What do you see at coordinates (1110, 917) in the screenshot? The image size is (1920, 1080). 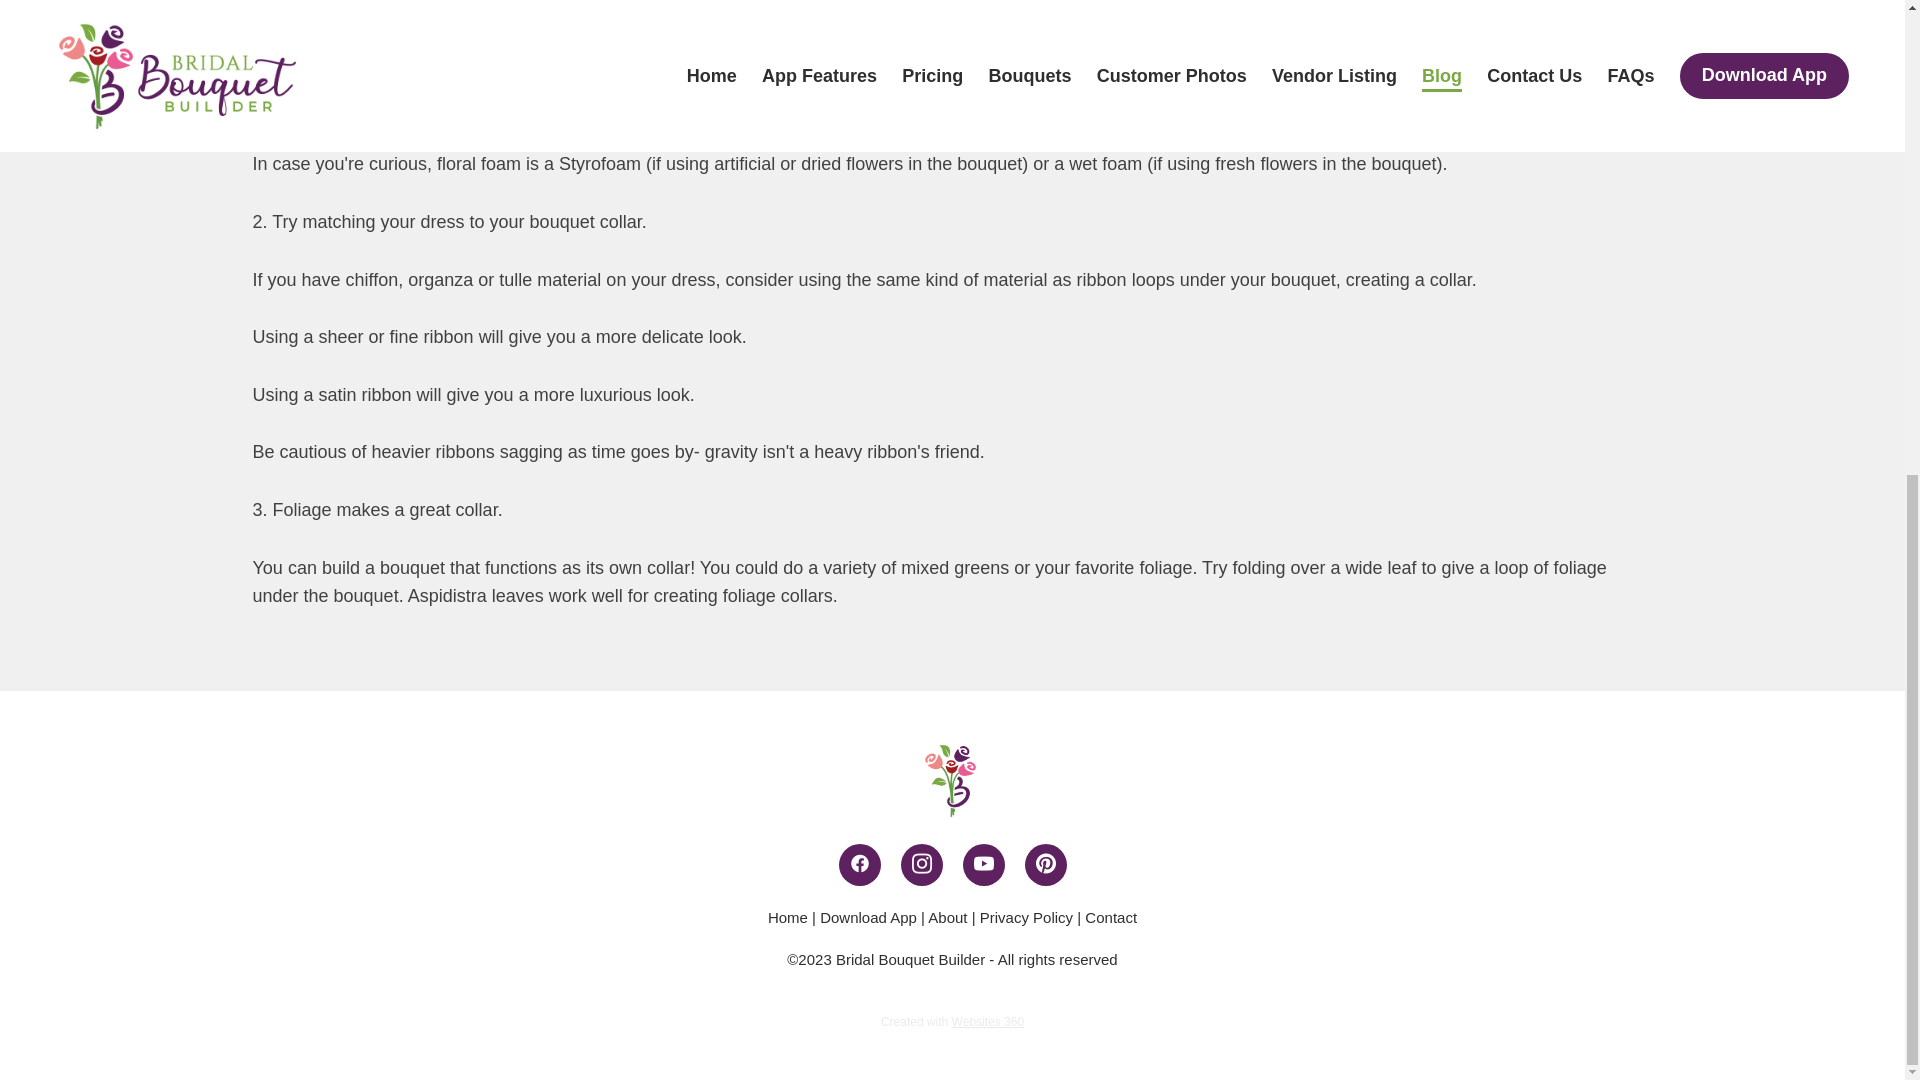 I see `Contact` at bounding box center [1110, 917].